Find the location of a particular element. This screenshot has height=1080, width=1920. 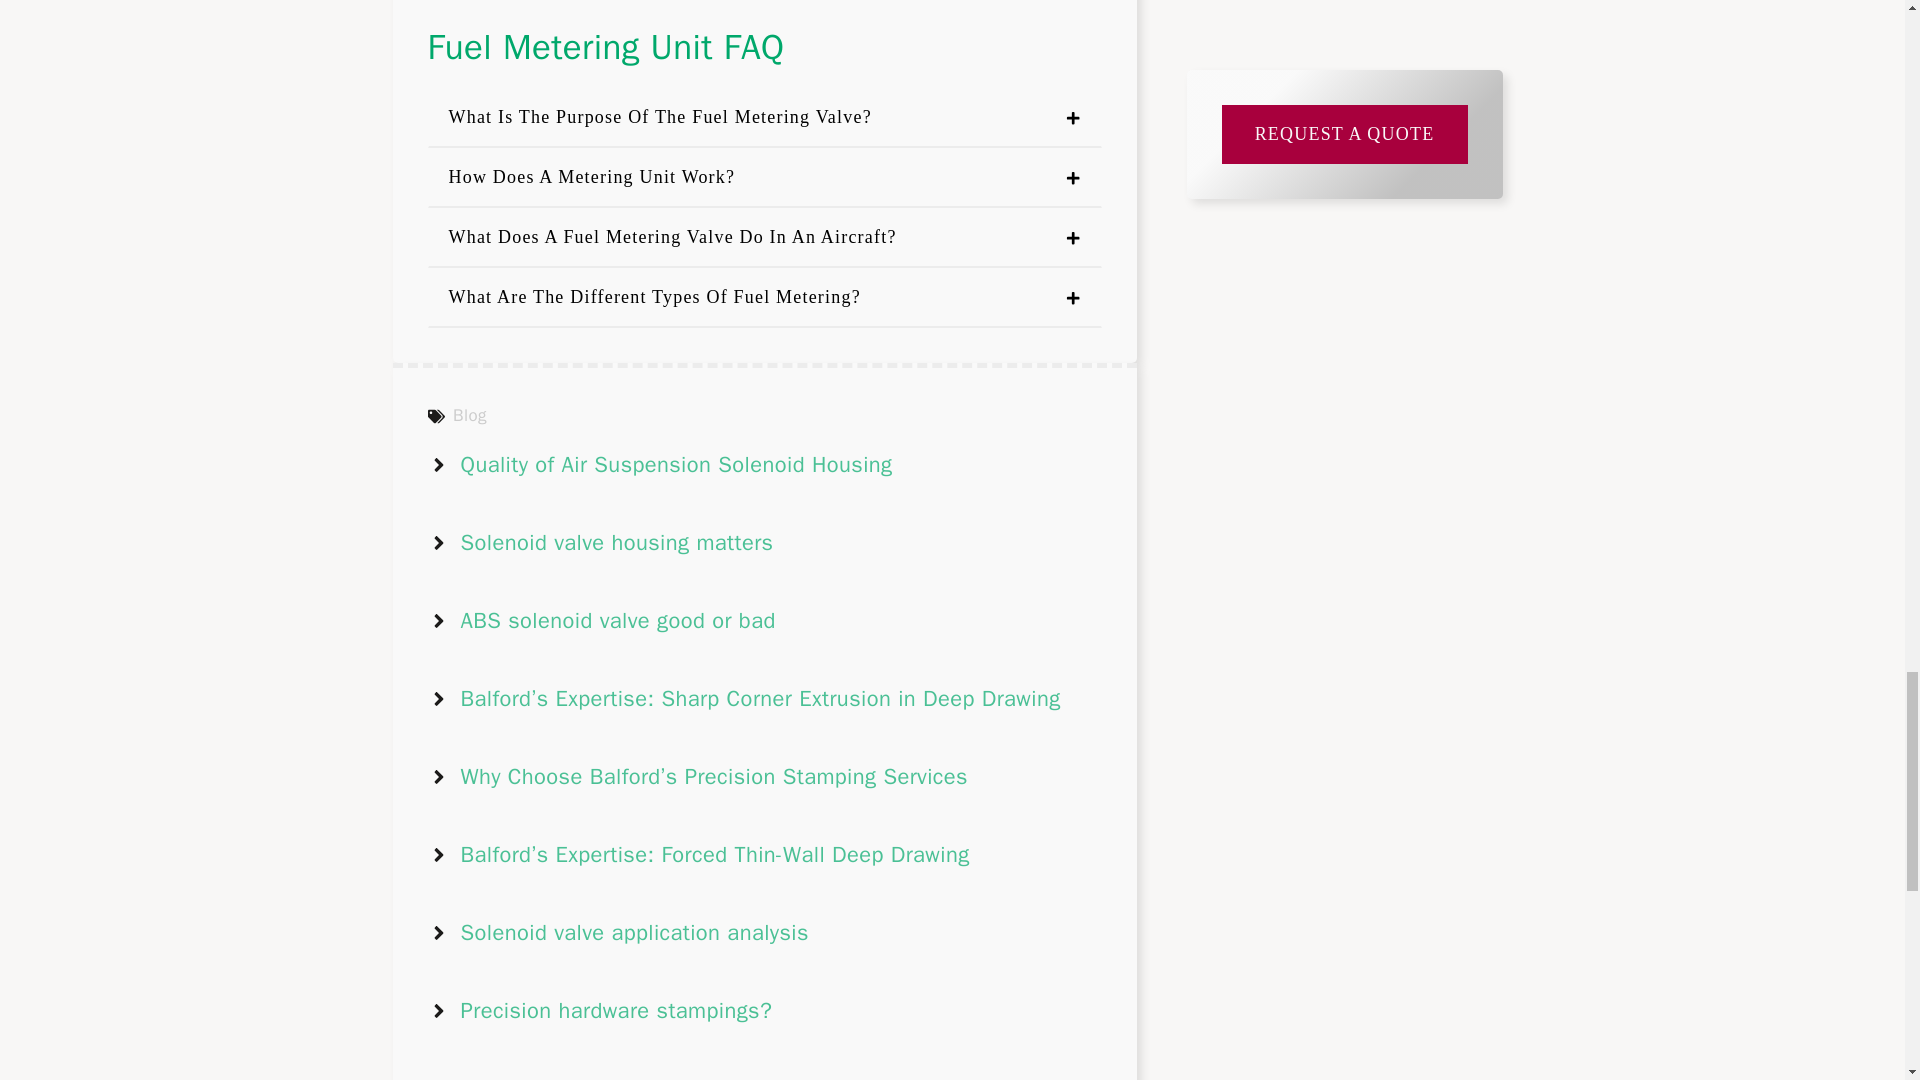

Precision hardware stampings? is located at coordinates (616, 1010).